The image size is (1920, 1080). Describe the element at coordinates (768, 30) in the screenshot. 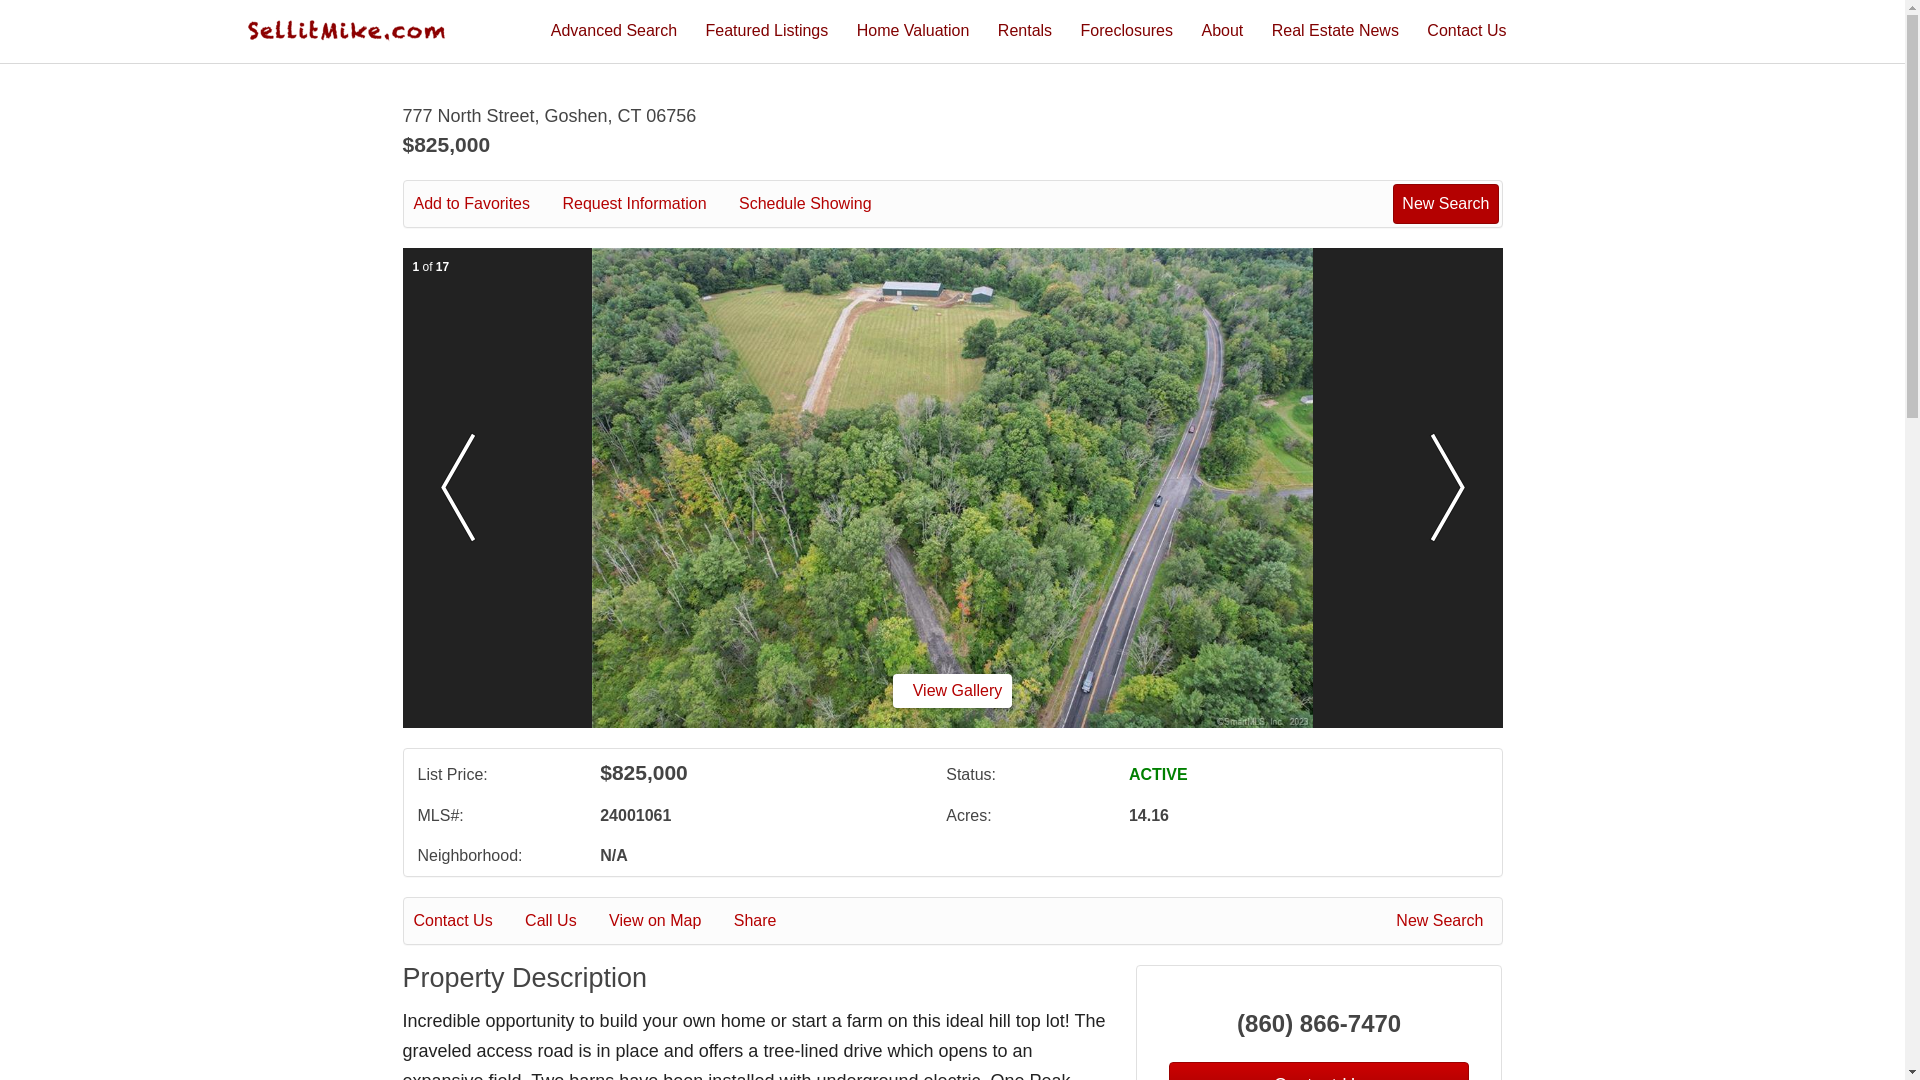

I see `Featured Listings` at that location.